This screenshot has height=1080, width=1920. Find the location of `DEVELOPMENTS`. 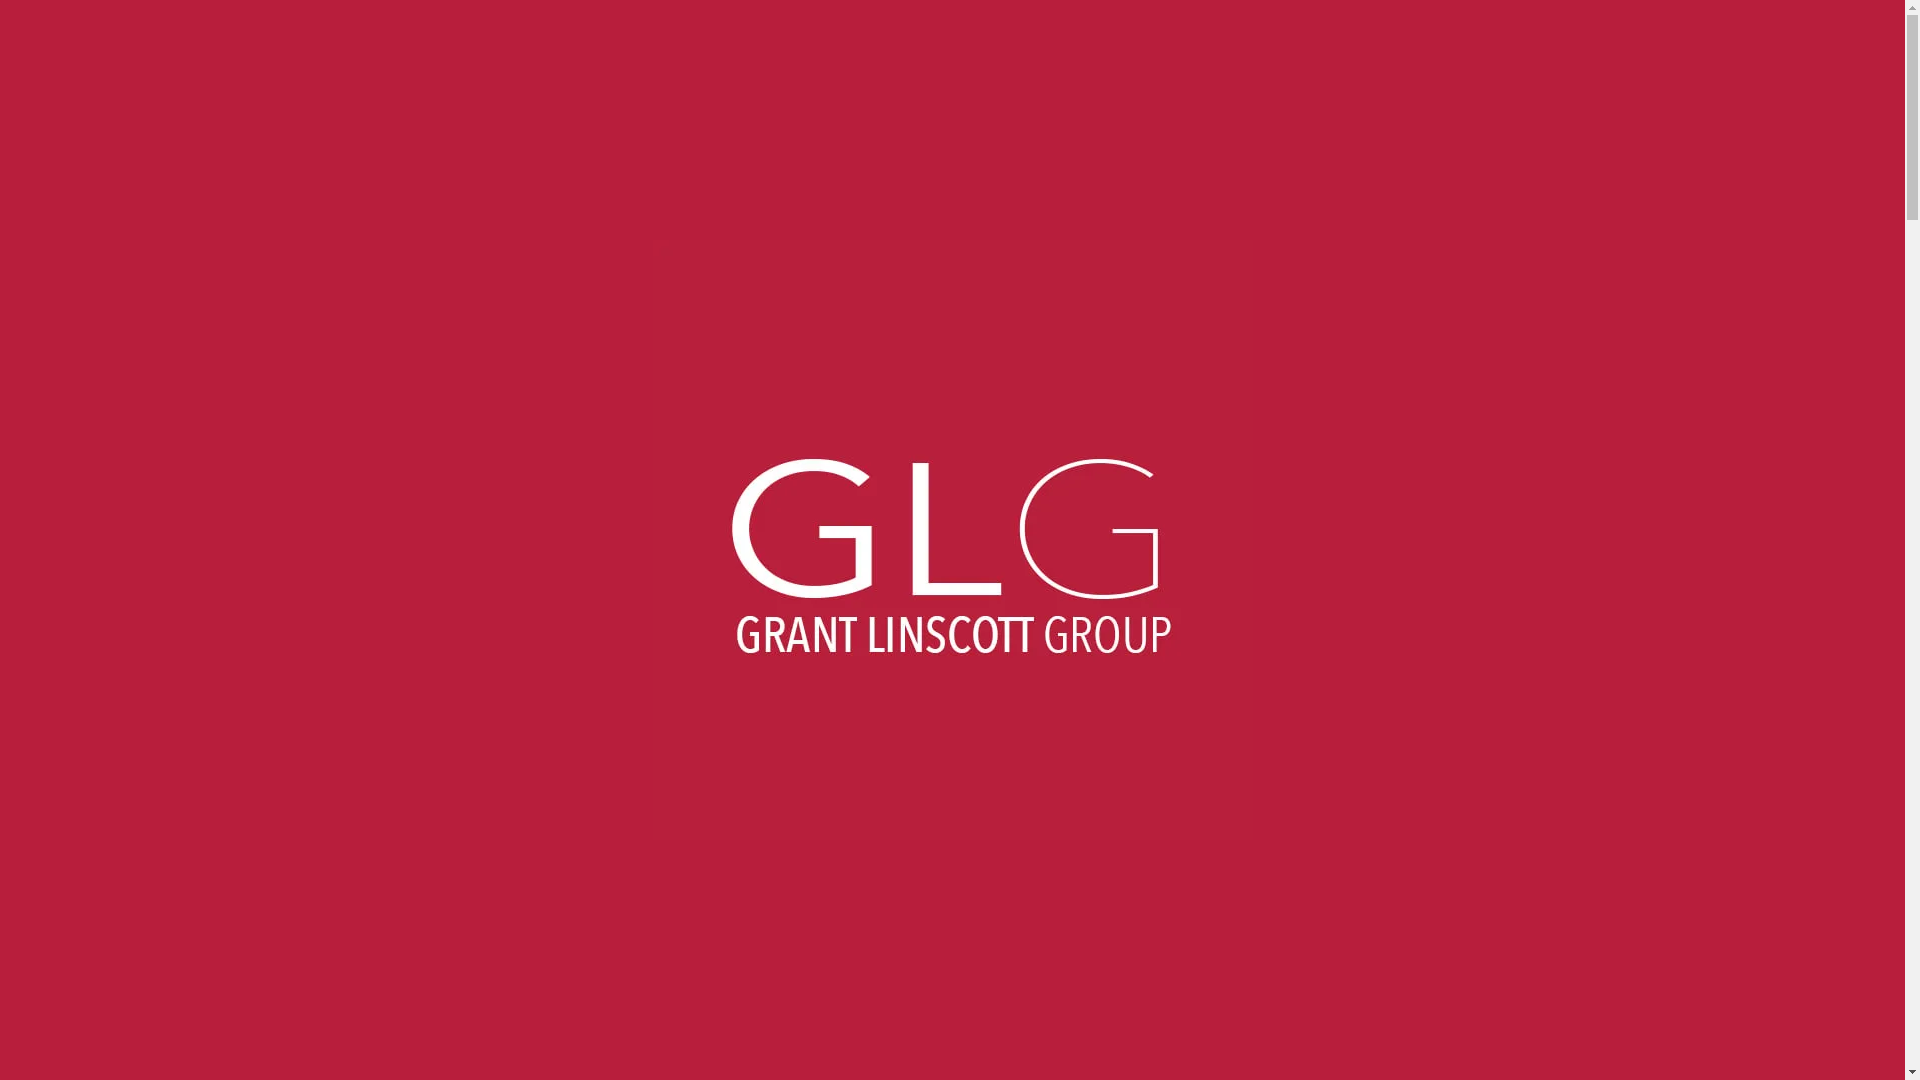

DEVELOPMENTS is located at coordinates (469, 48).